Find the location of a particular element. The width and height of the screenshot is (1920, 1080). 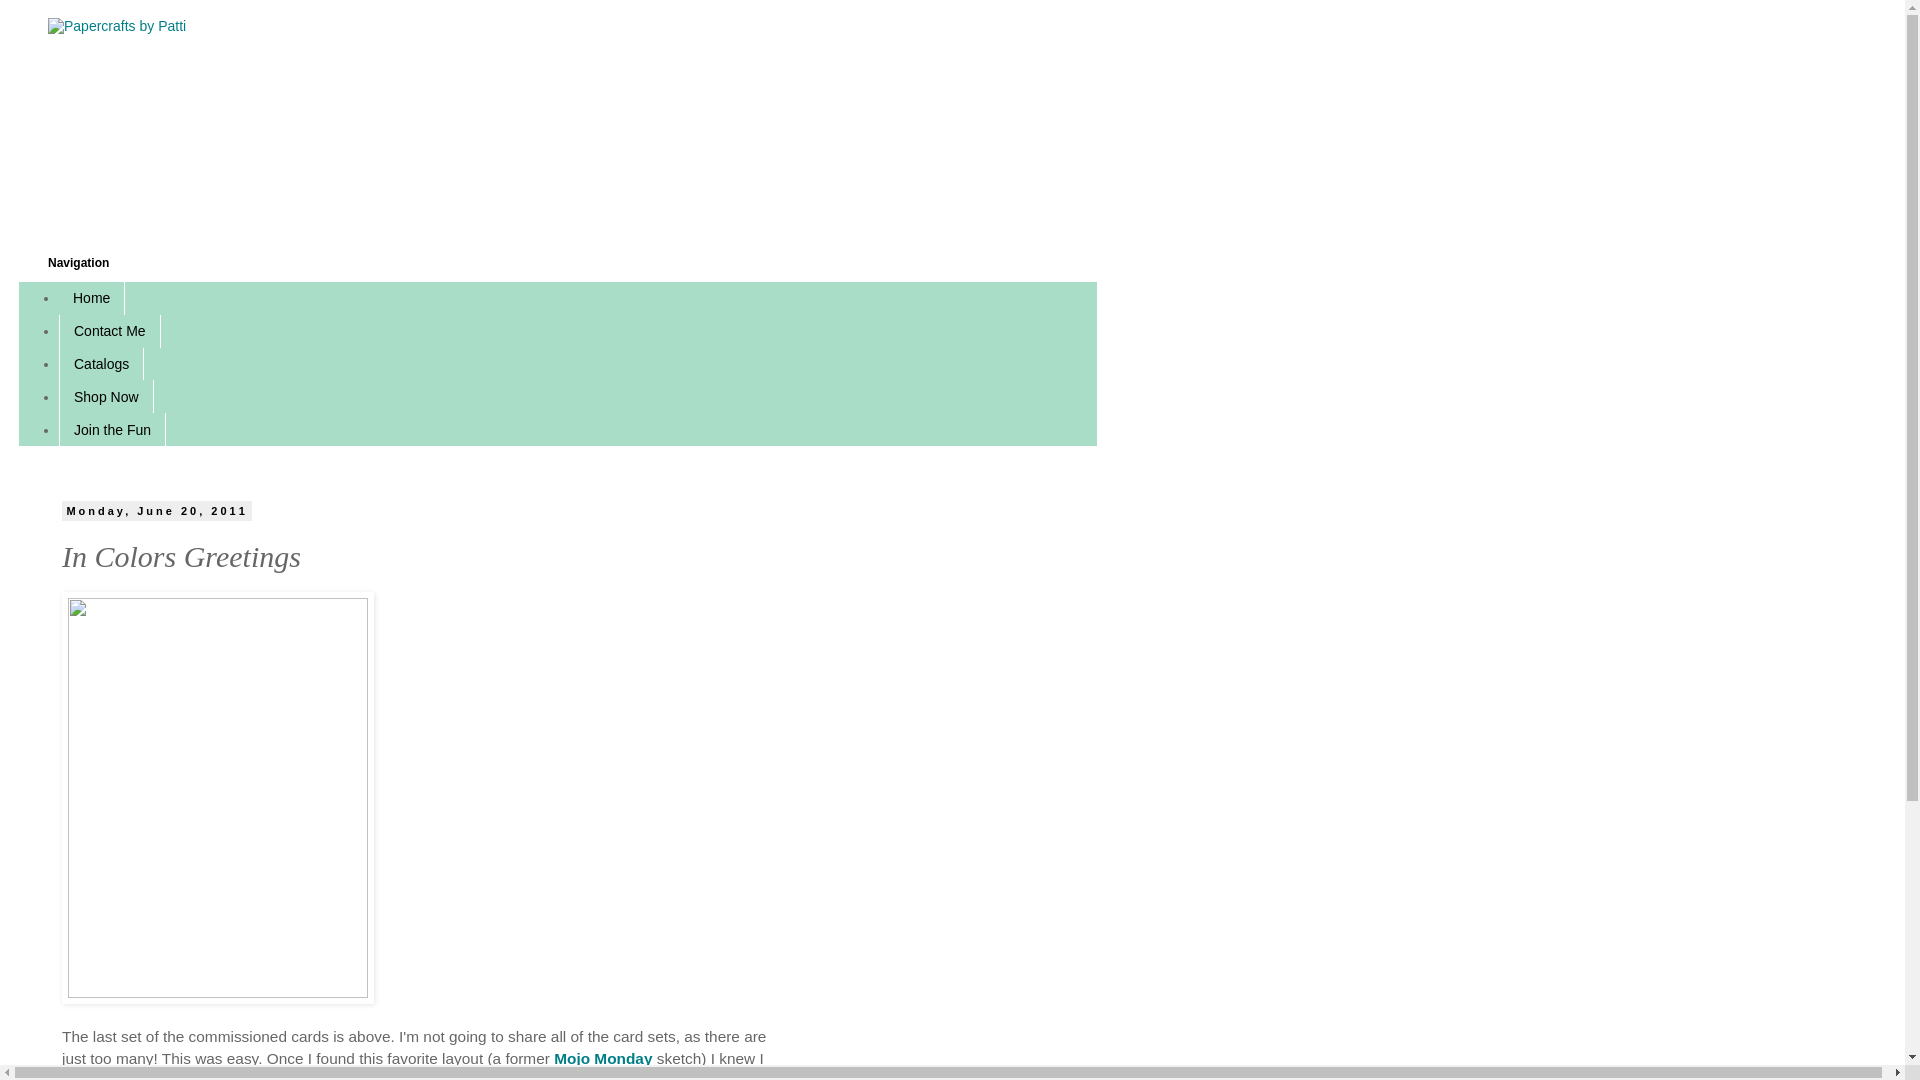

Join the Fun is located at coordinates (112, 429).